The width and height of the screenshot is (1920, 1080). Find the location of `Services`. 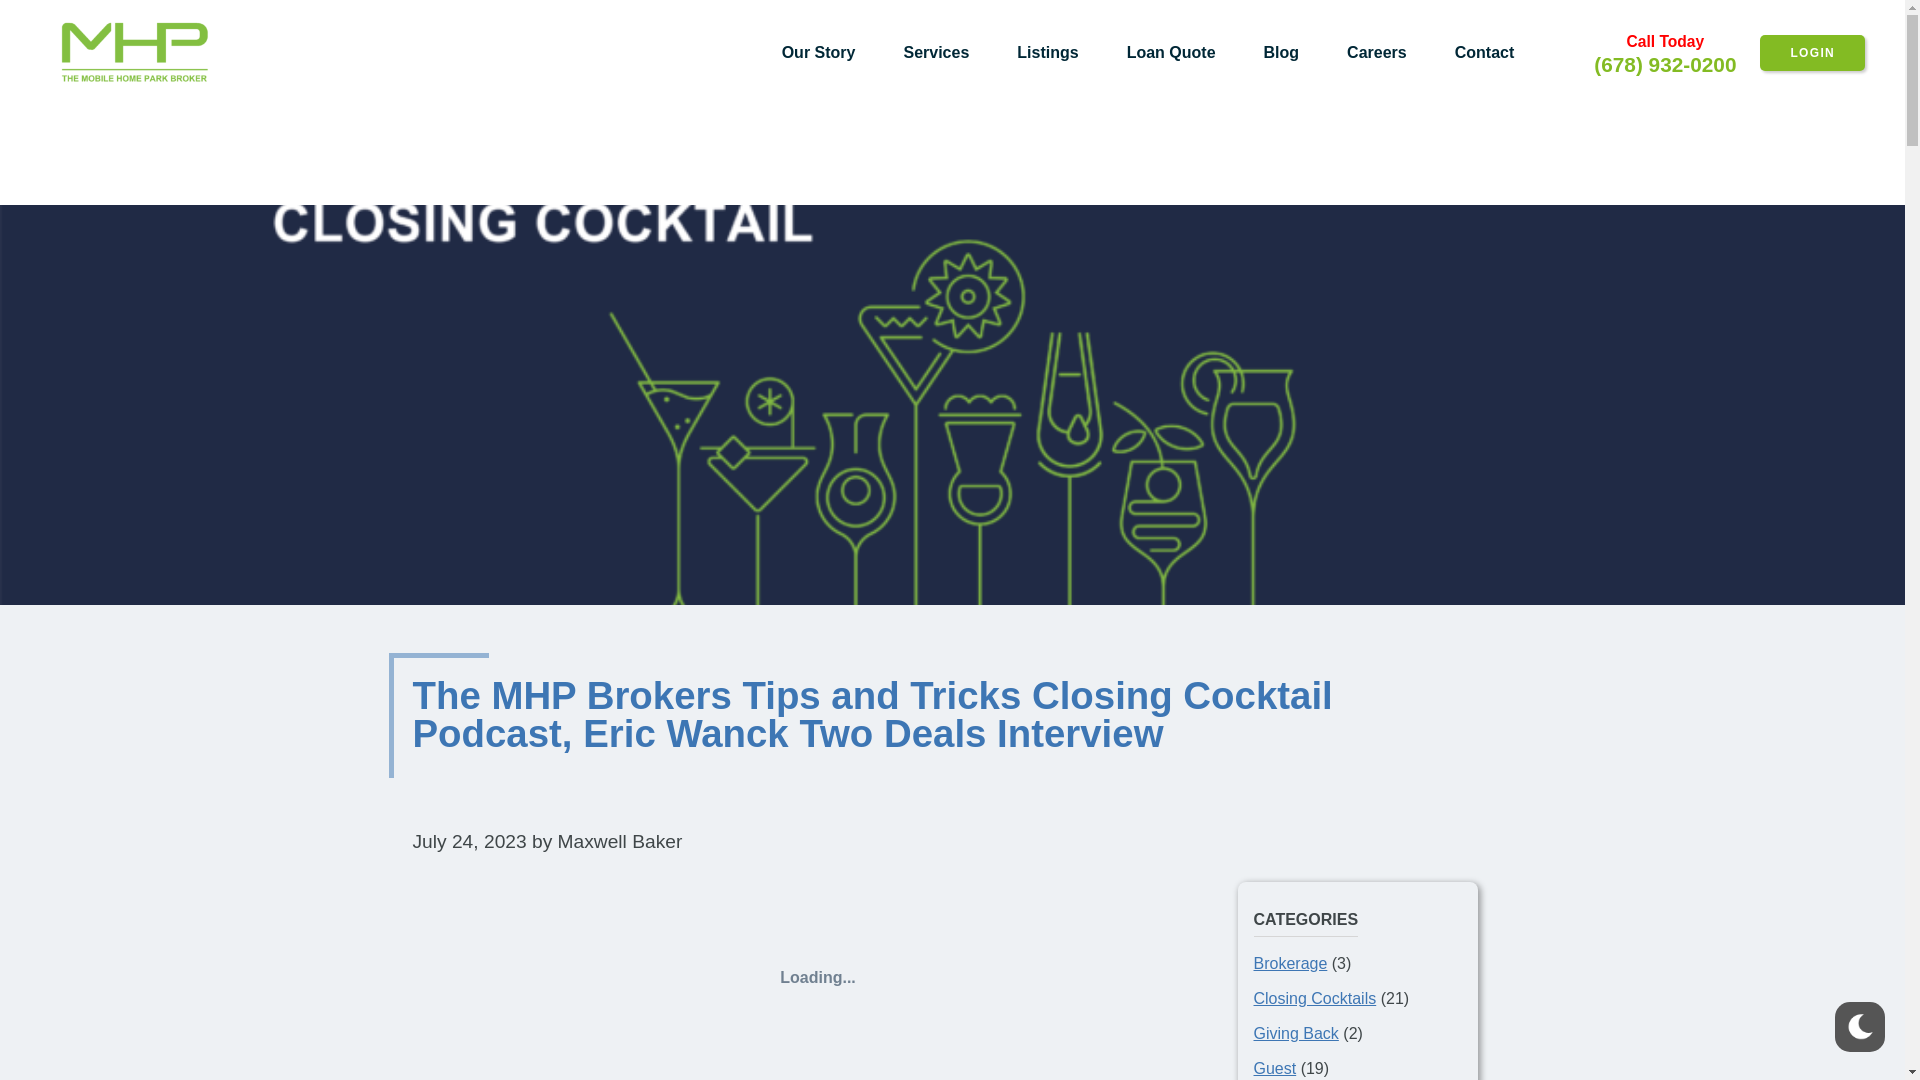

Services is located at coordinates (936, 52).